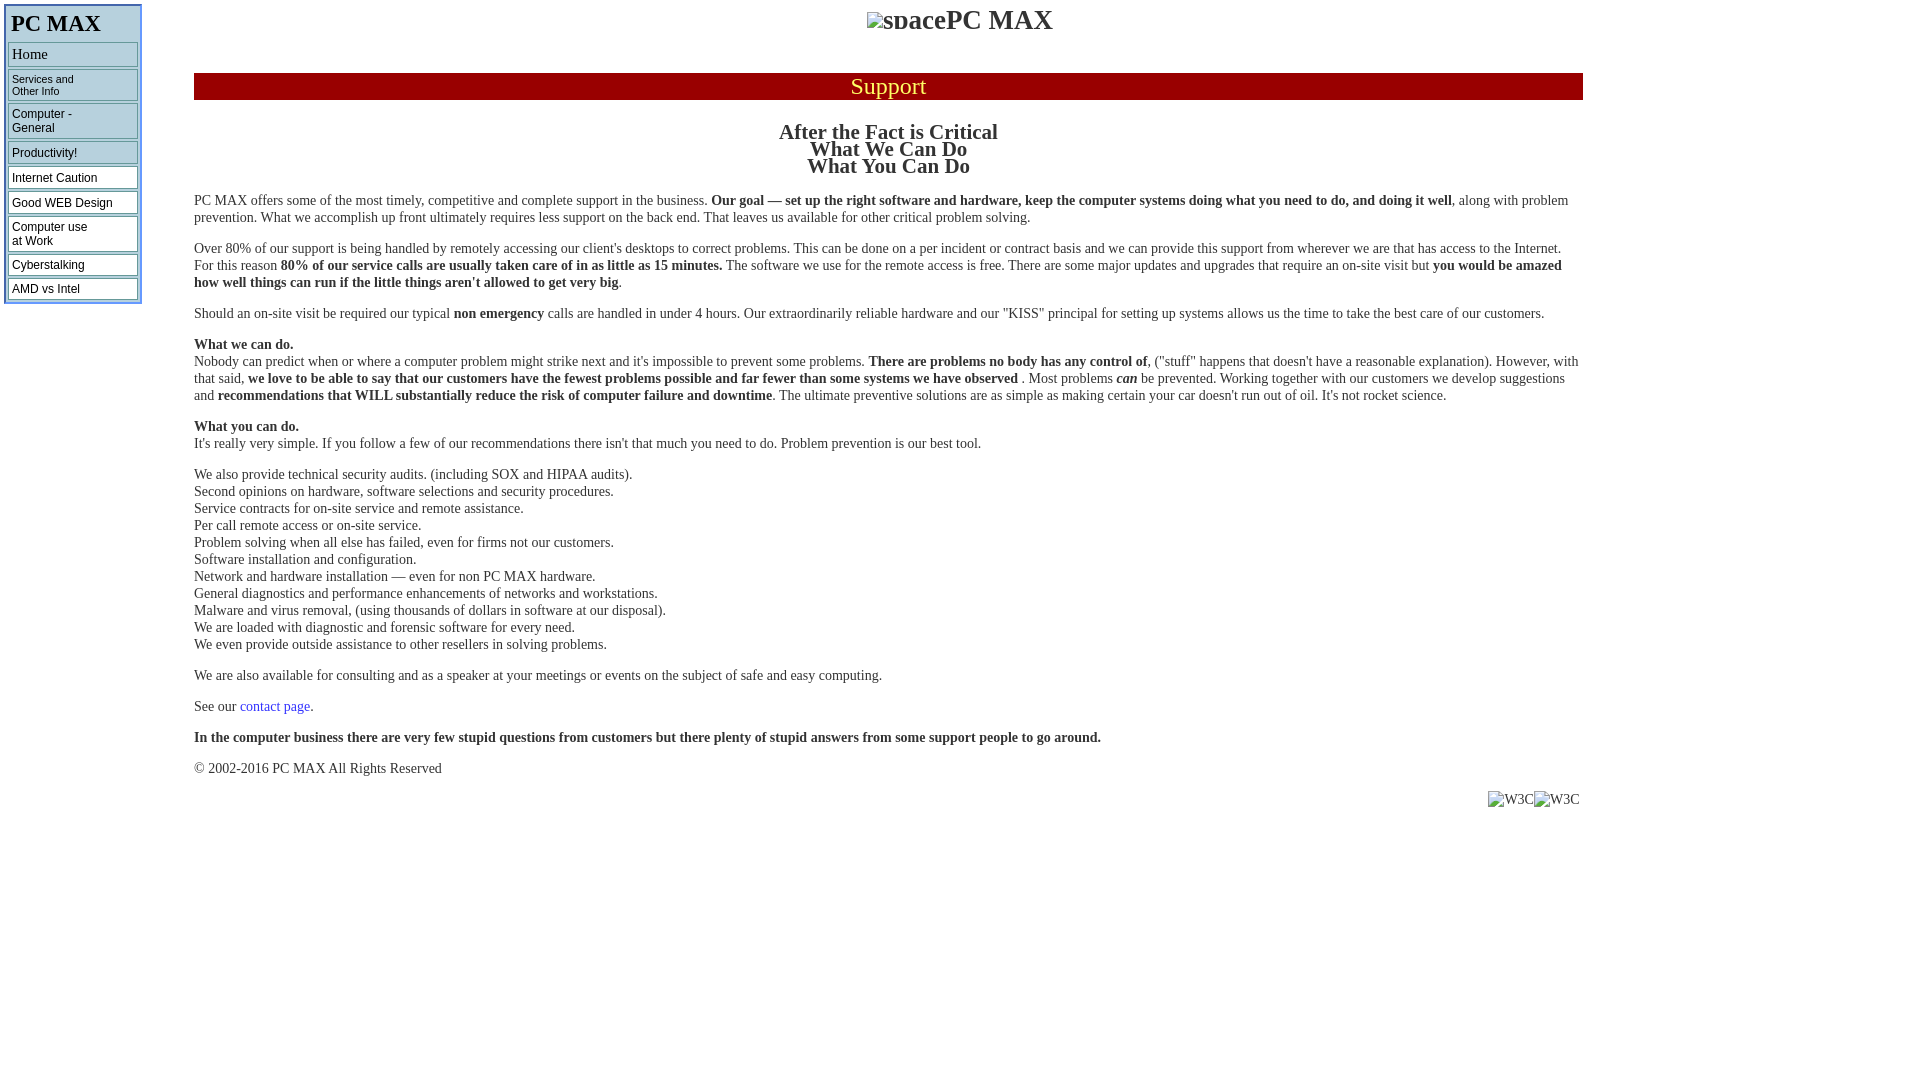 This screenshot has height=1080, width=1920. I want to click on Virus, so click(72, 178).